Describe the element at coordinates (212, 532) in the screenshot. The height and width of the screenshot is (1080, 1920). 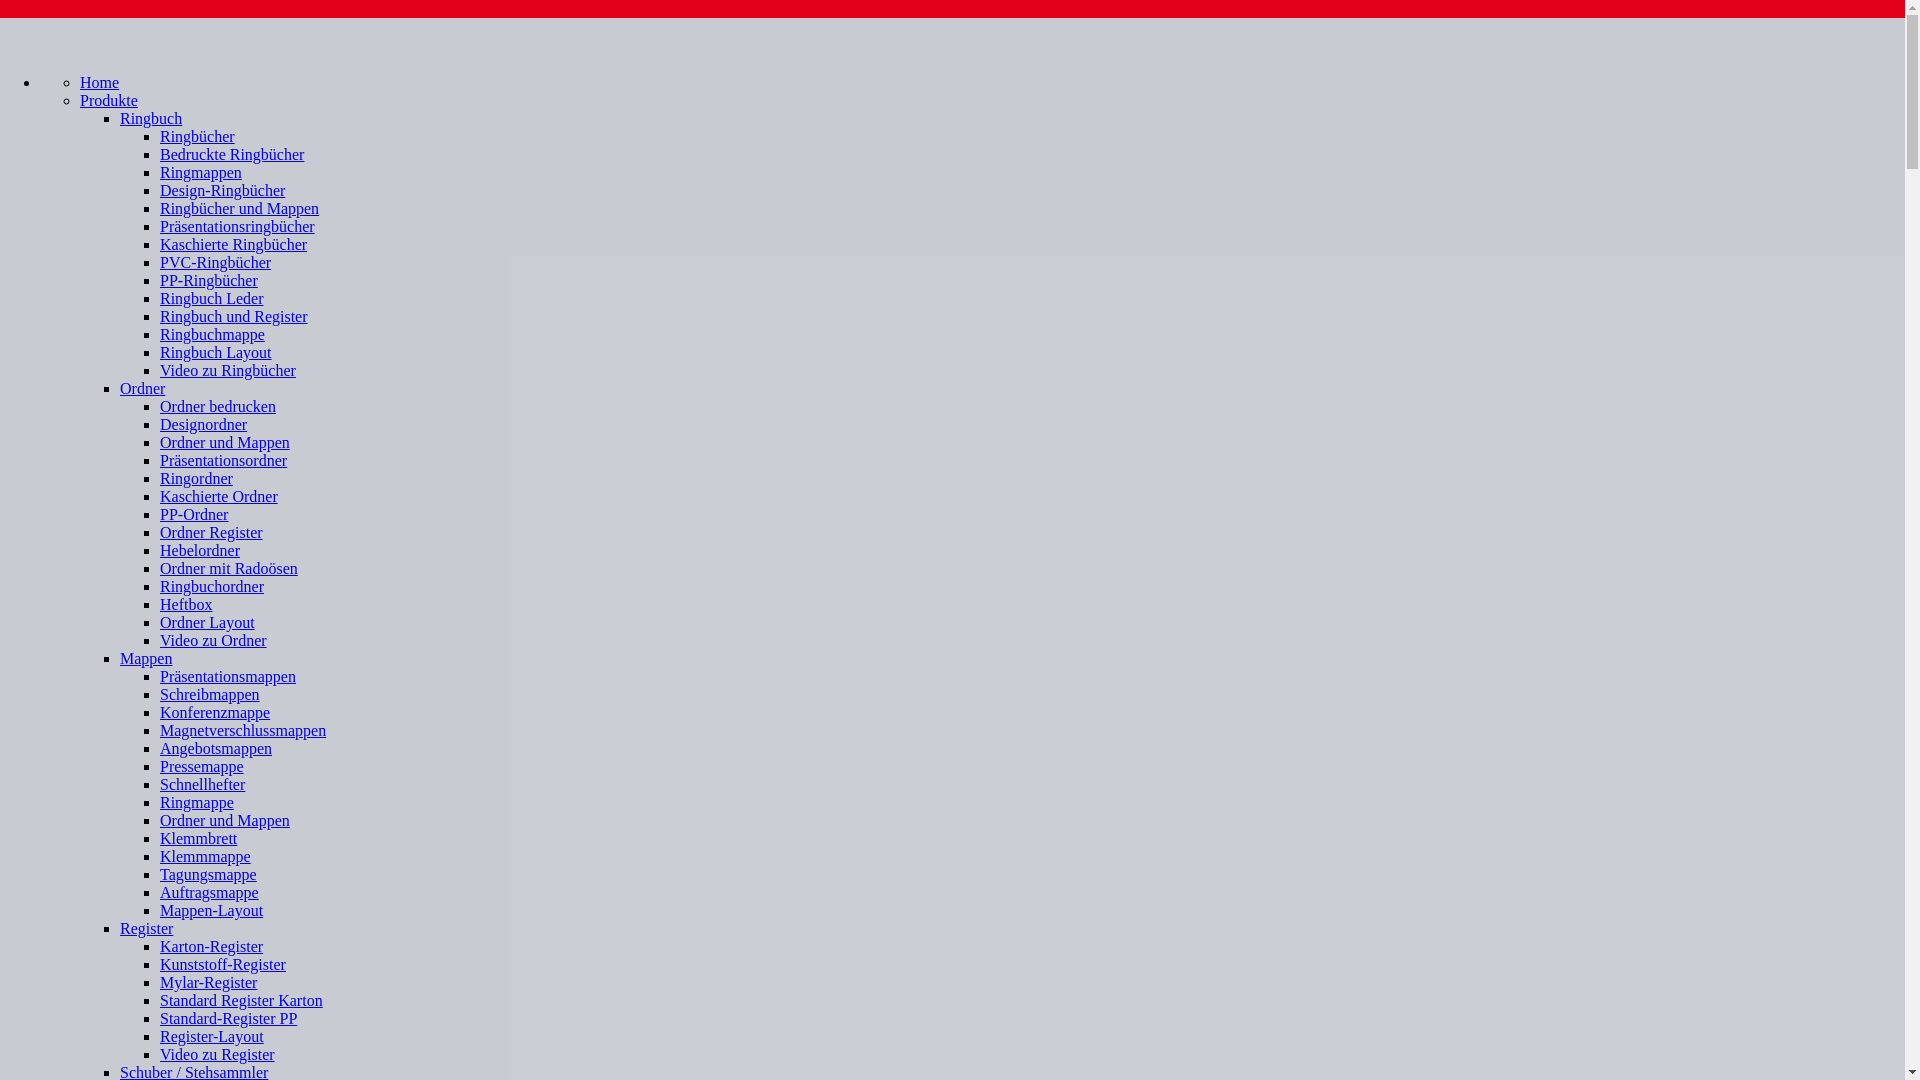
I see `Ordner Register` at that location.